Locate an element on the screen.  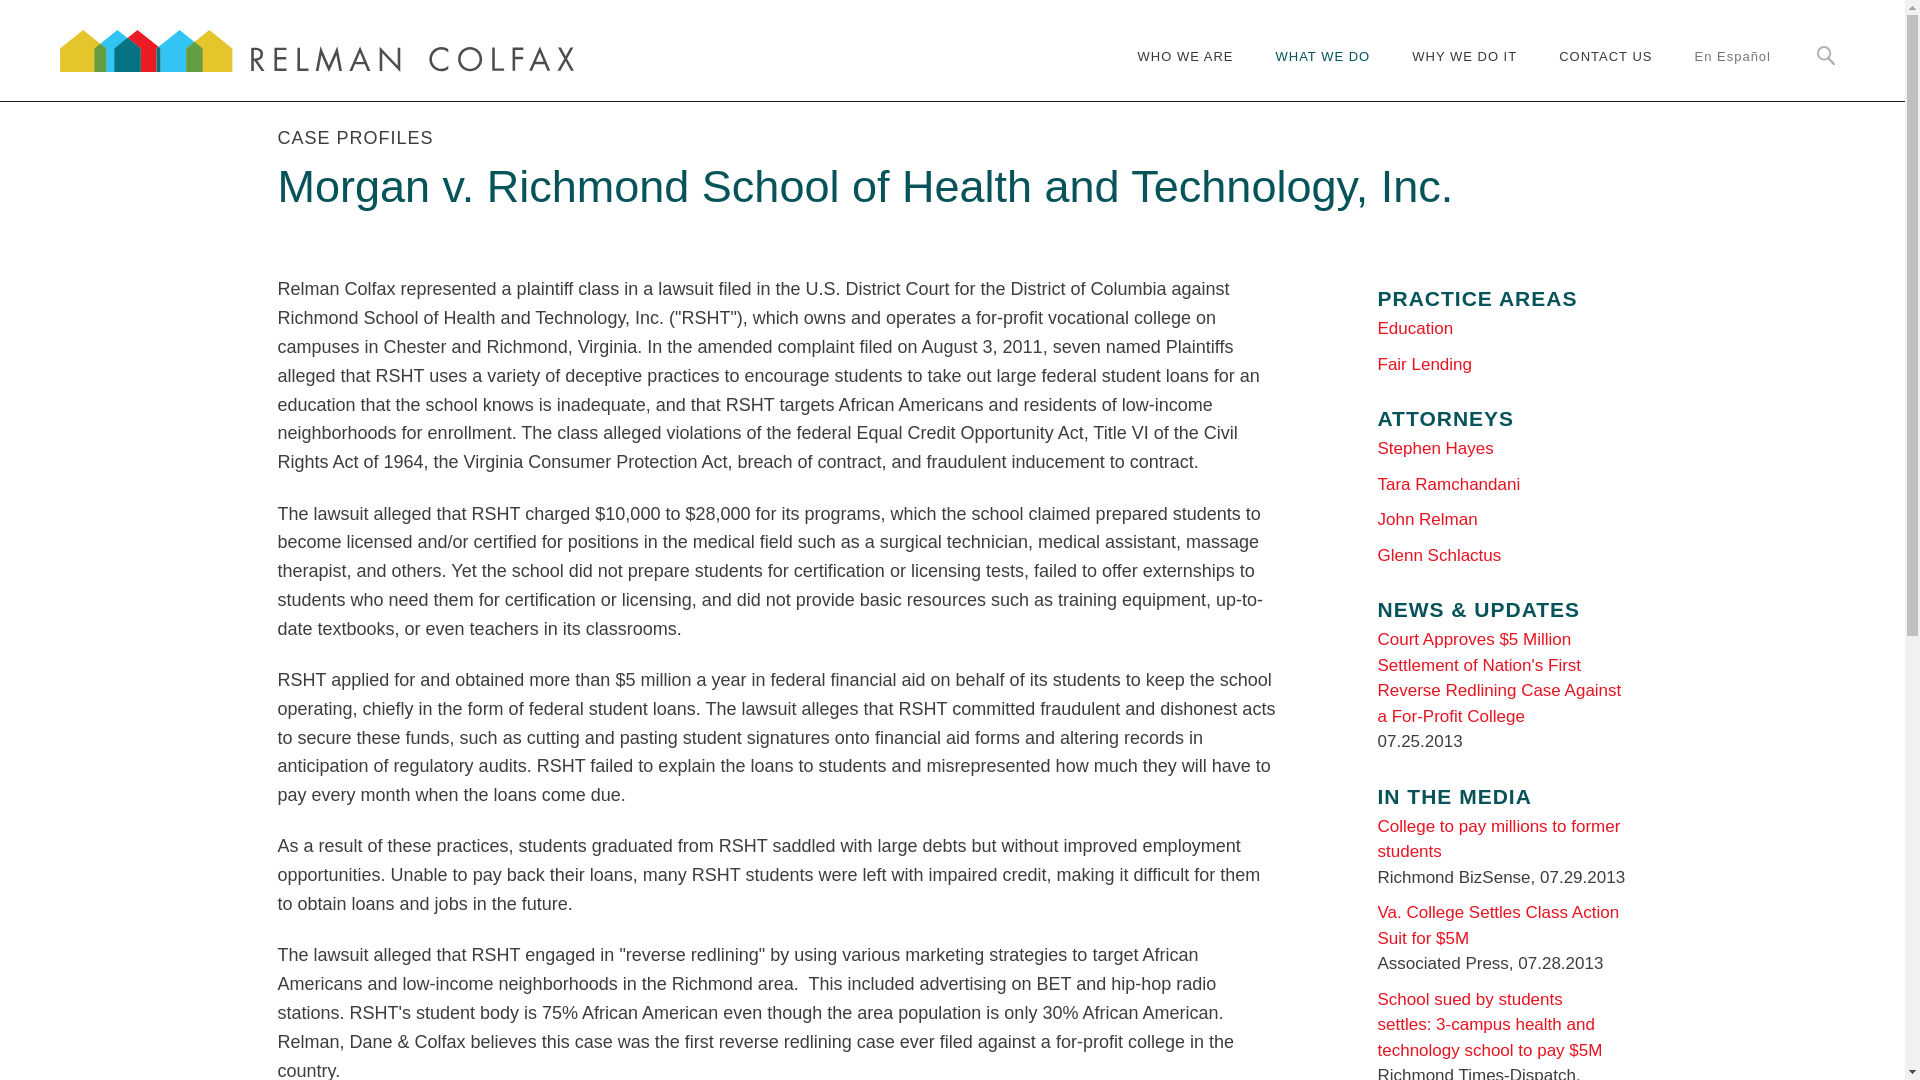
CONTACT US is located at coordinates (1606, 68).